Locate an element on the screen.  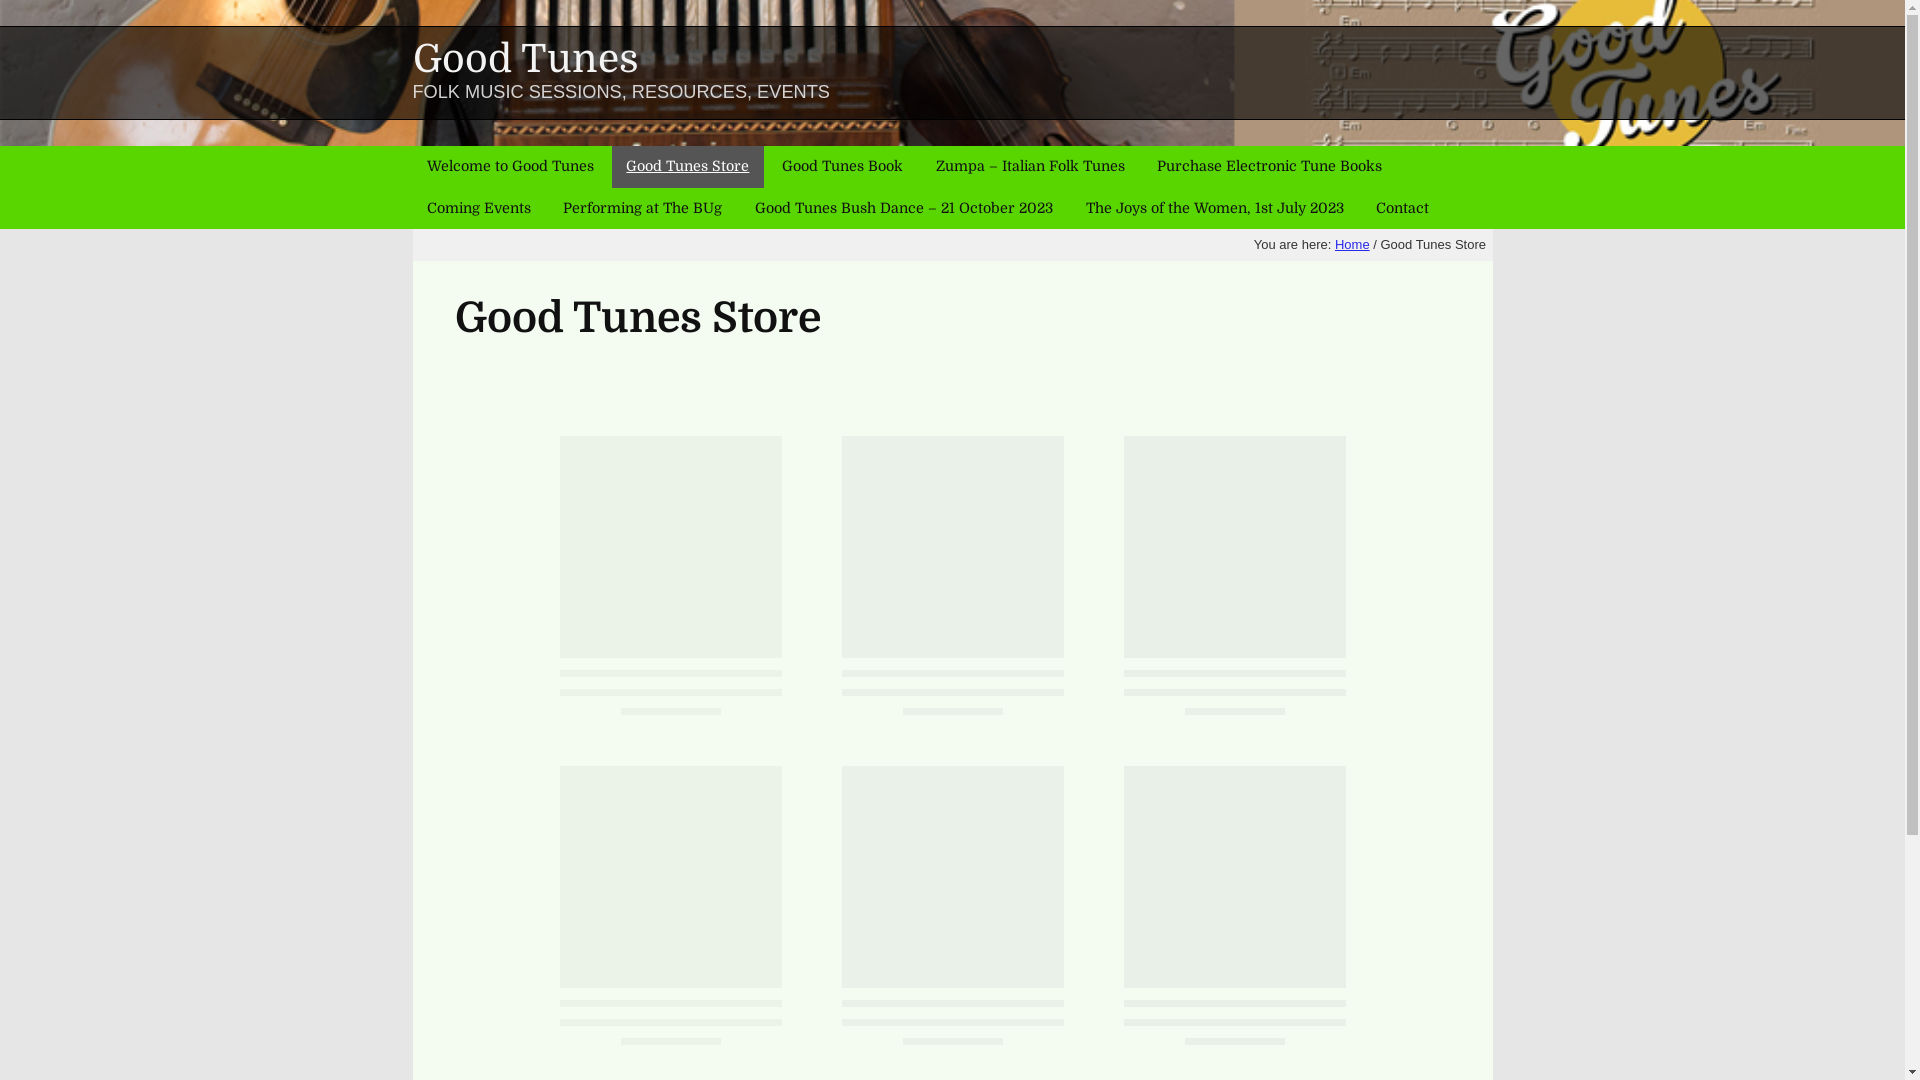
Performing at The BUg is located at coordinates (643, 208).